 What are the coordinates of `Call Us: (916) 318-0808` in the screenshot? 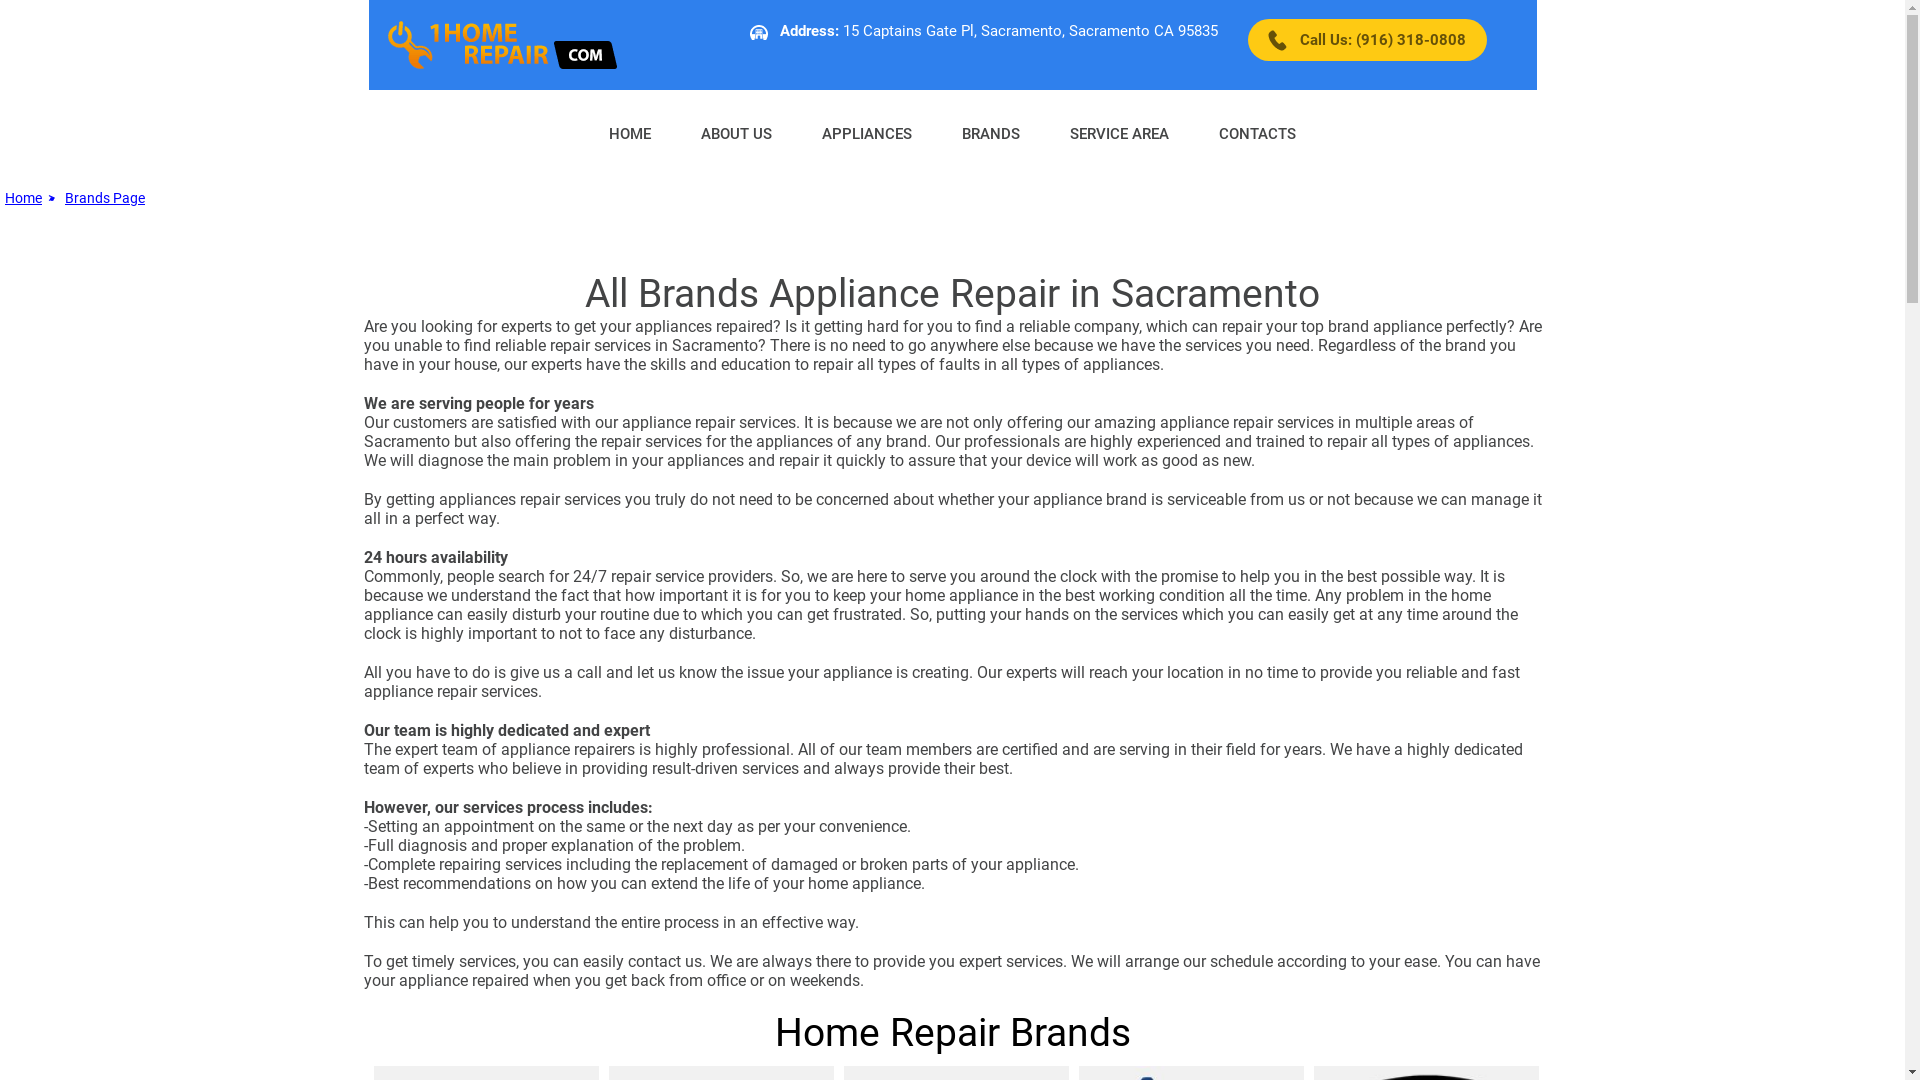 It's located at (1368, 40).